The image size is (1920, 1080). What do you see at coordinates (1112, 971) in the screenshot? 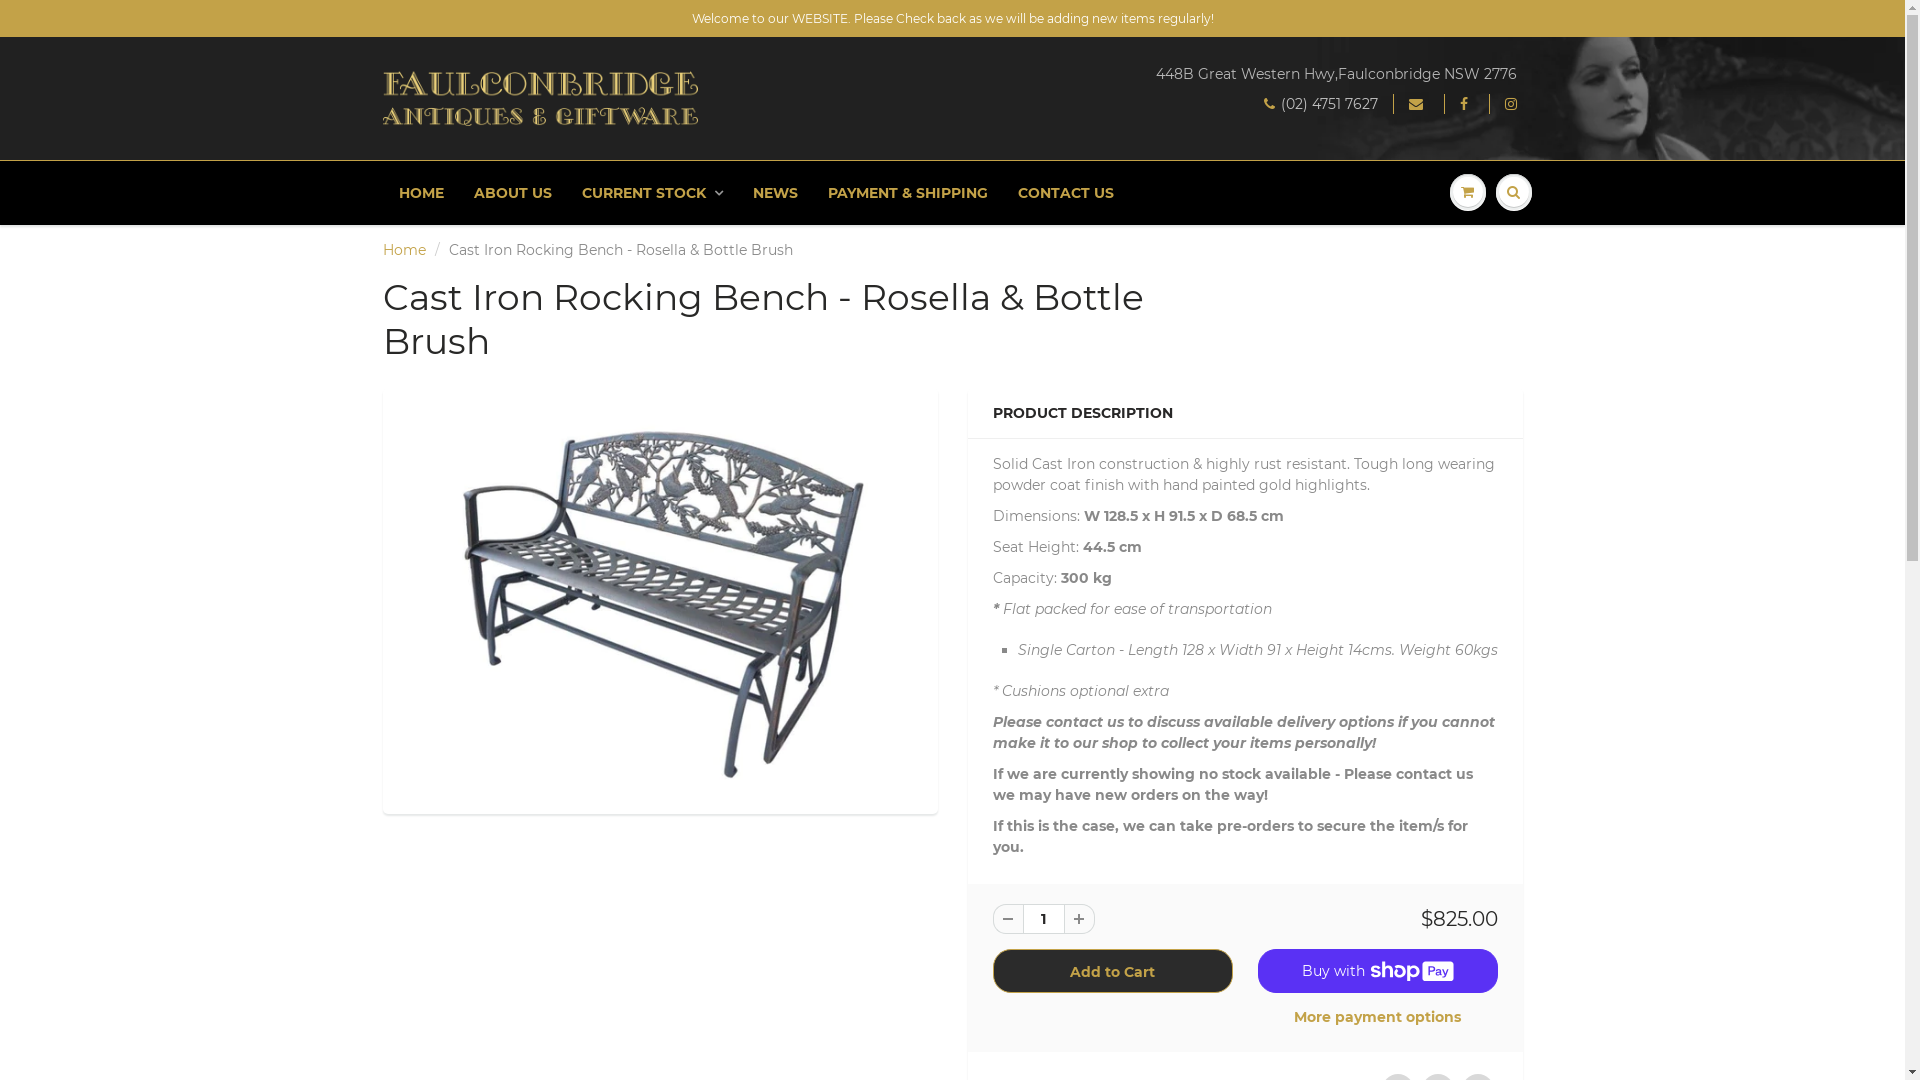
I see `Add to Cart` at bounding box center [1112, 971].